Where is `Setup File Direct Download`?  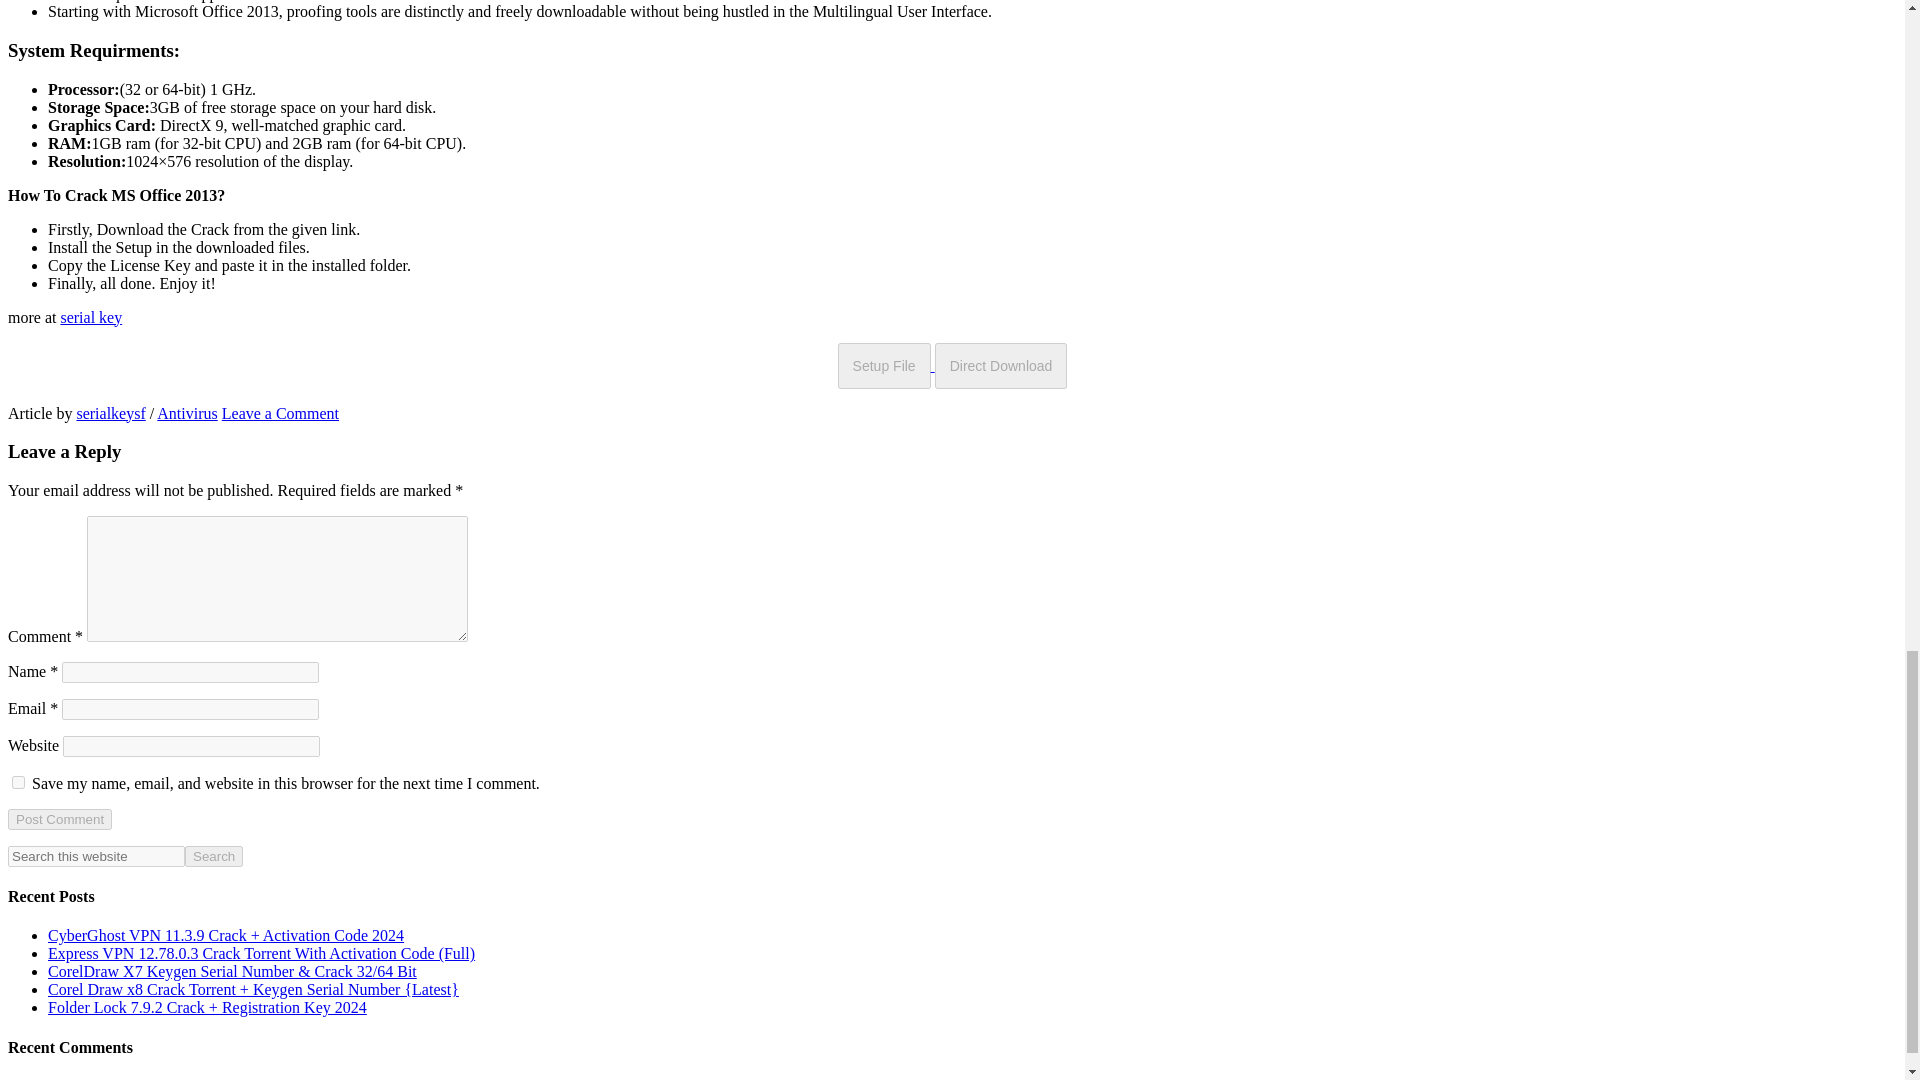 Setup File Direct Download is located at coordinates (952, 365).